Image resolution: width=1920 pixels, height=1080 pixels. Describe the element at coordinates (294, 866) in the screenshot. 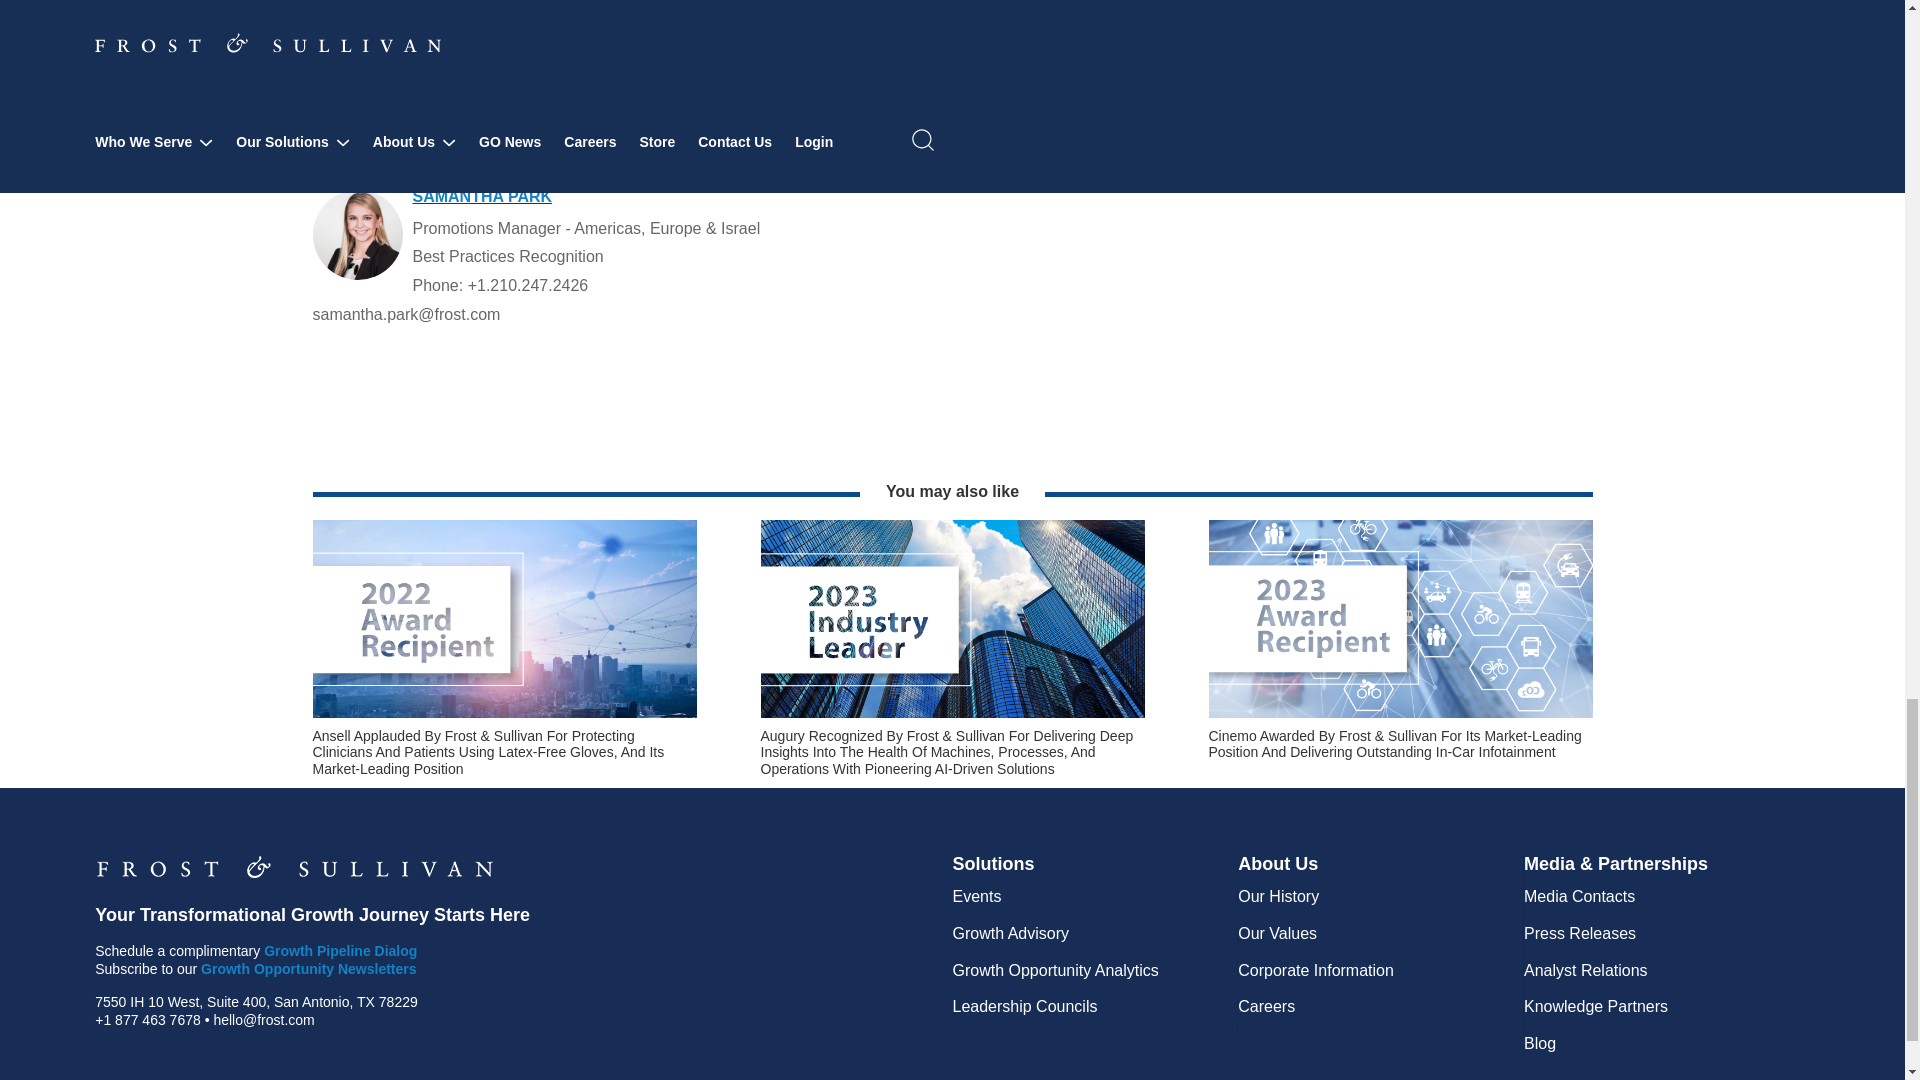

I see `frostsullivanlogo` at that location.